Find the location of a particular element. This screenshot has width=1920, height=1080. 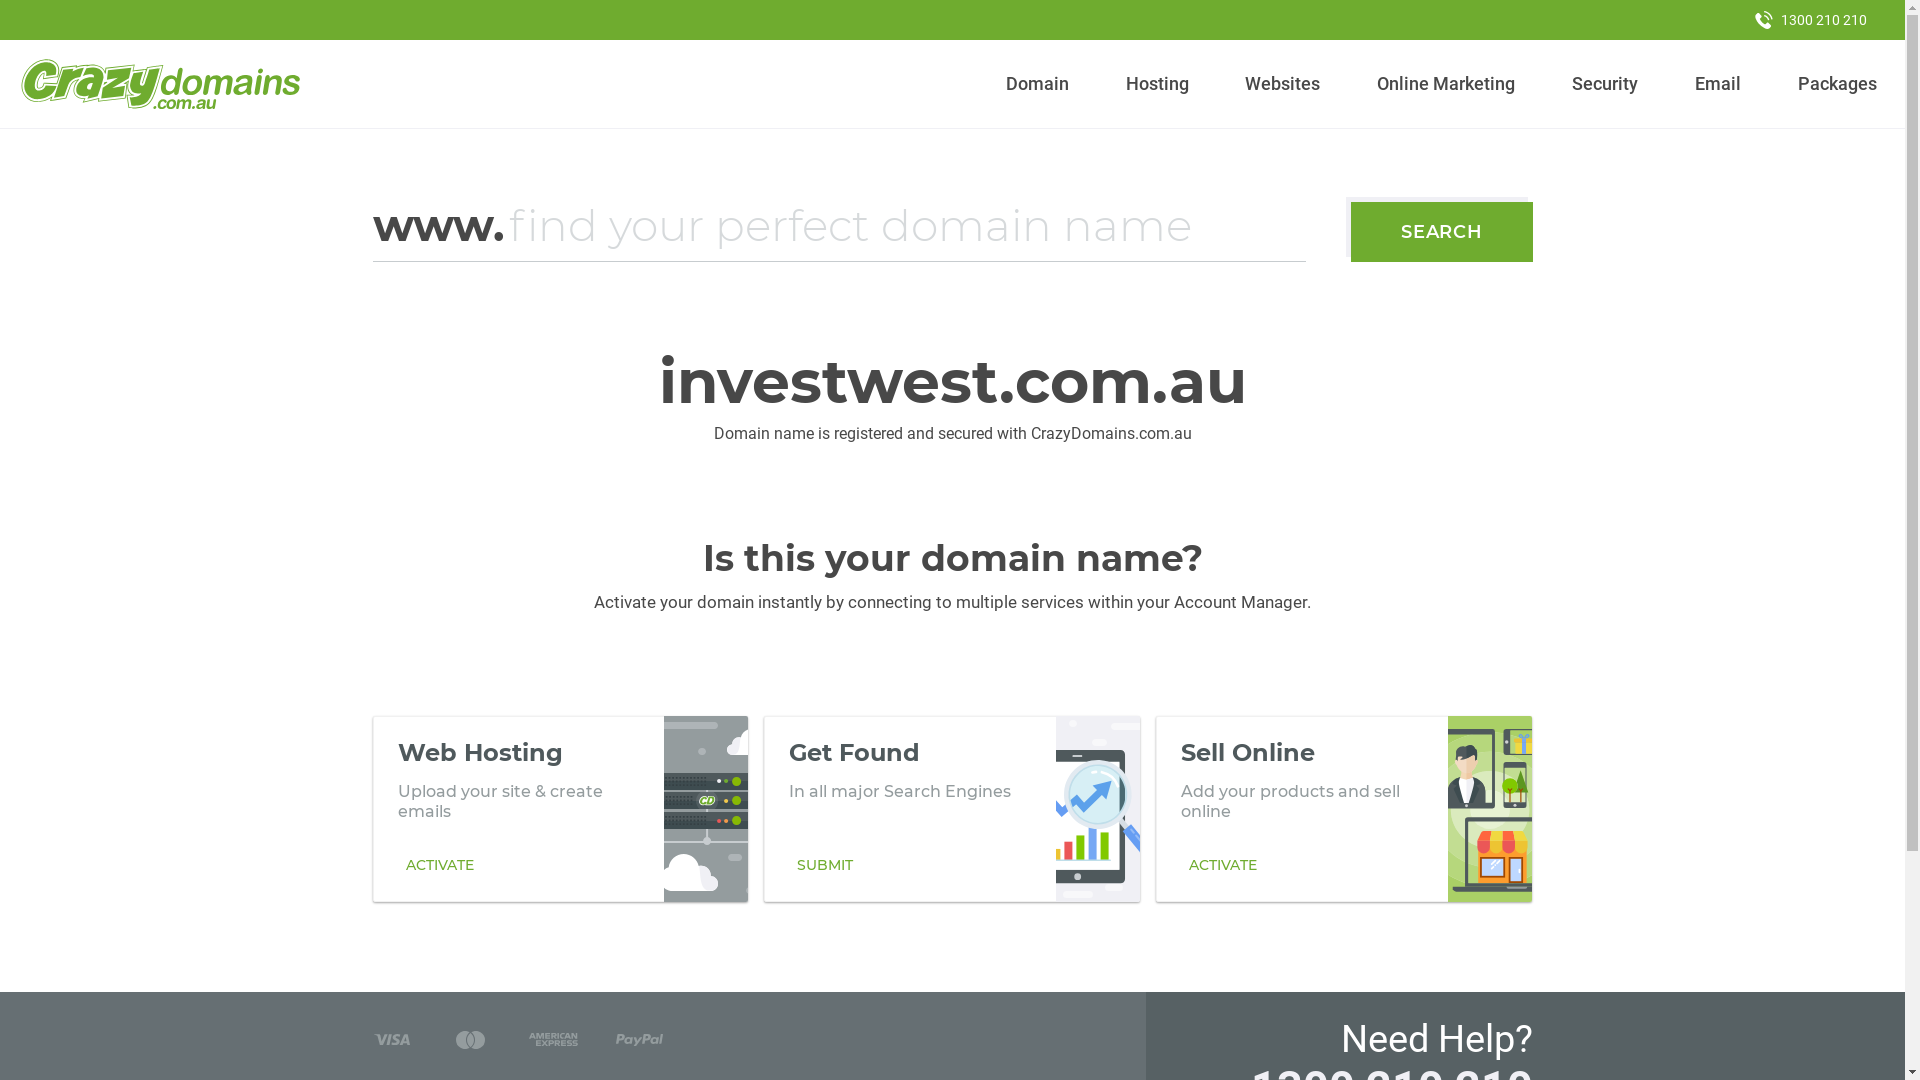

Security is located at coordinates (1606, 84).